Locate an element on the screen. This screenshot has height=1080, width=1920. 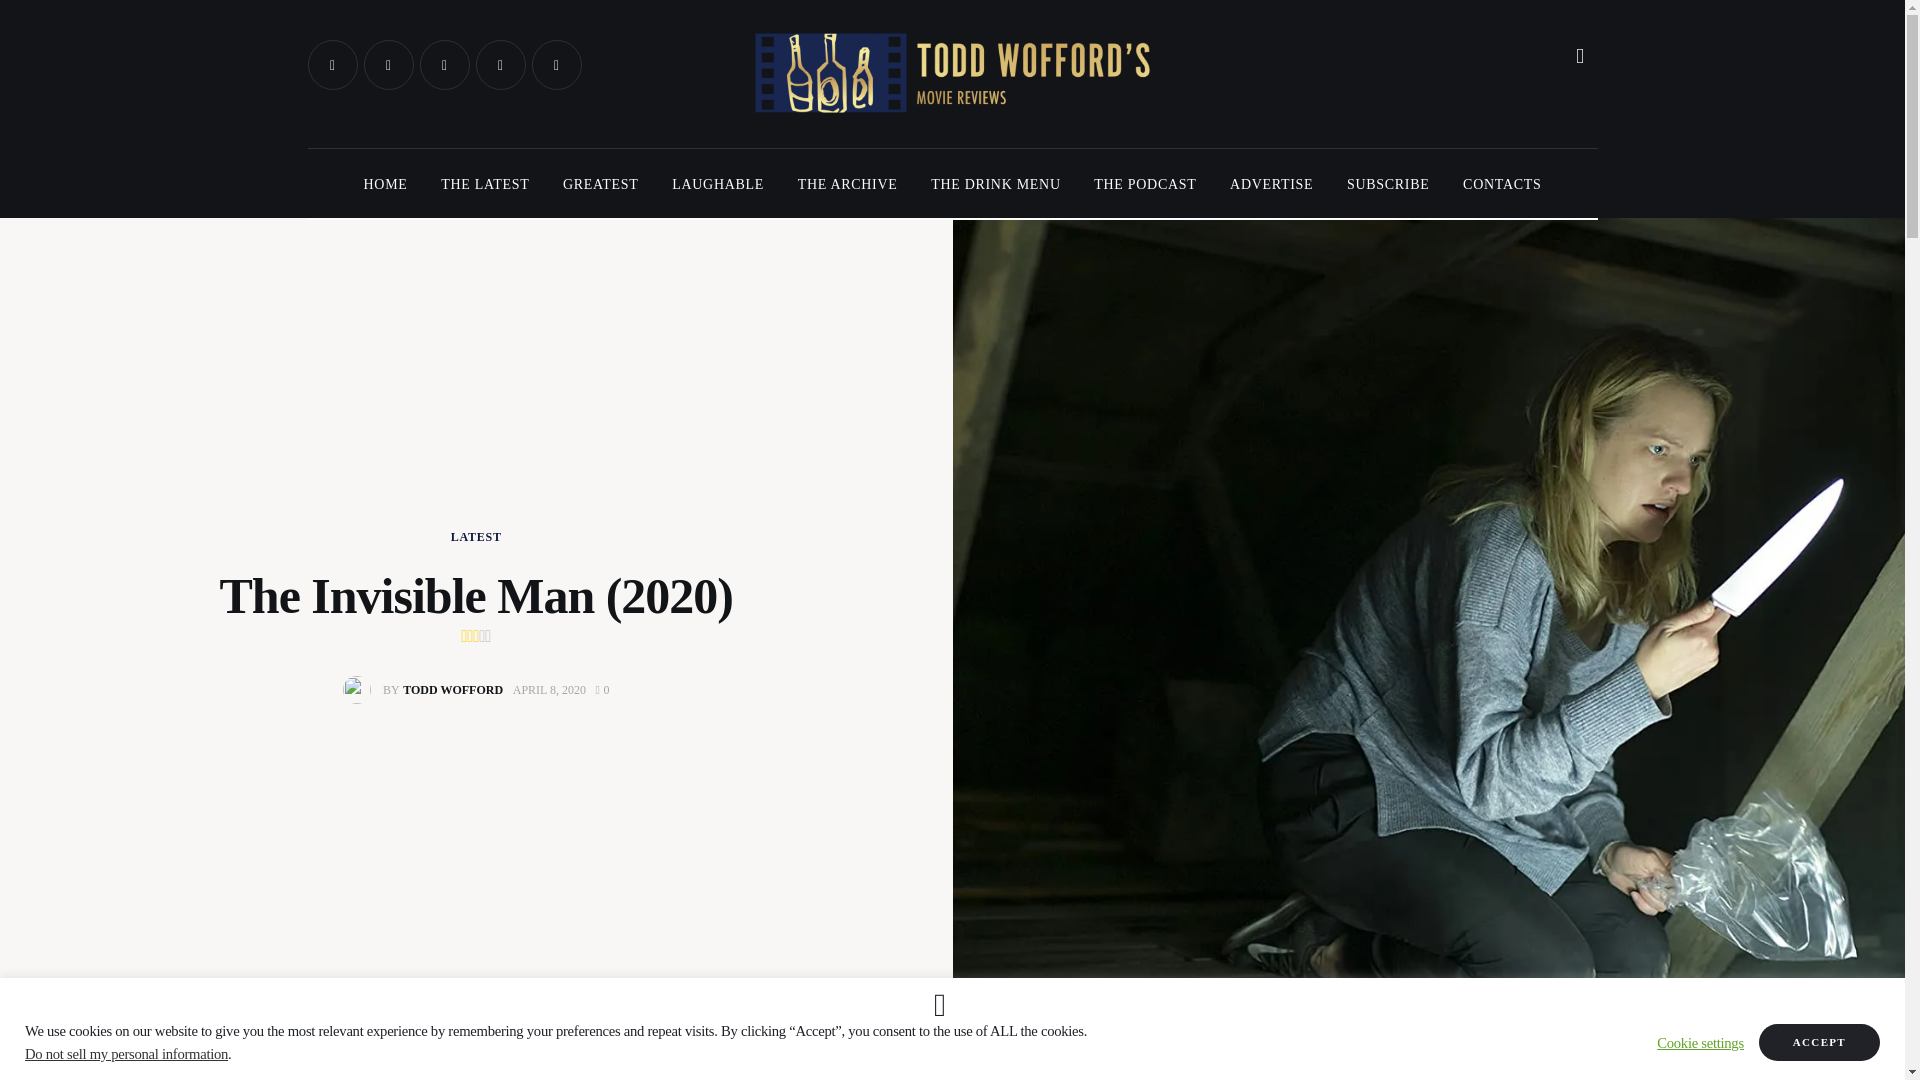
HOME is located at coordinates (386, 184).